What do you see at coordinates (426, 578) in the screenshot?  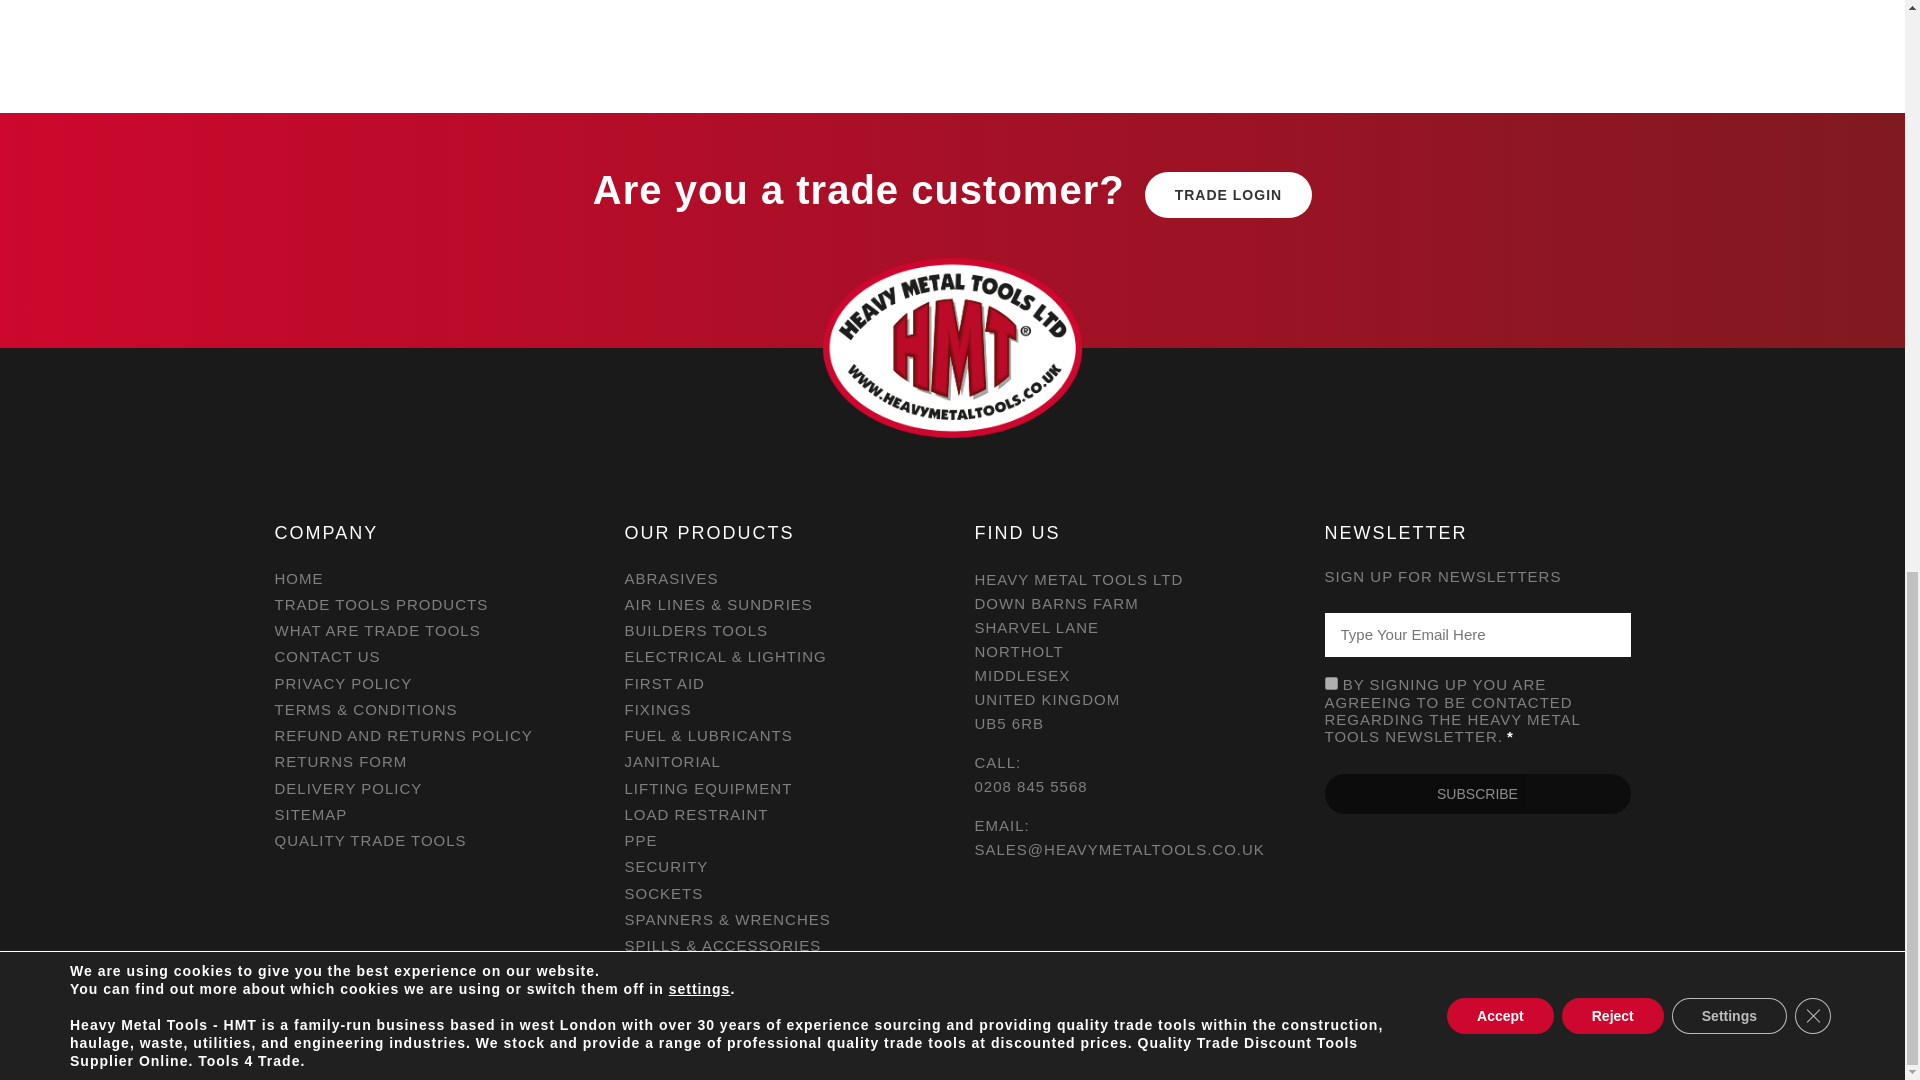 I see `HOME` at bounding box center [426, 578].